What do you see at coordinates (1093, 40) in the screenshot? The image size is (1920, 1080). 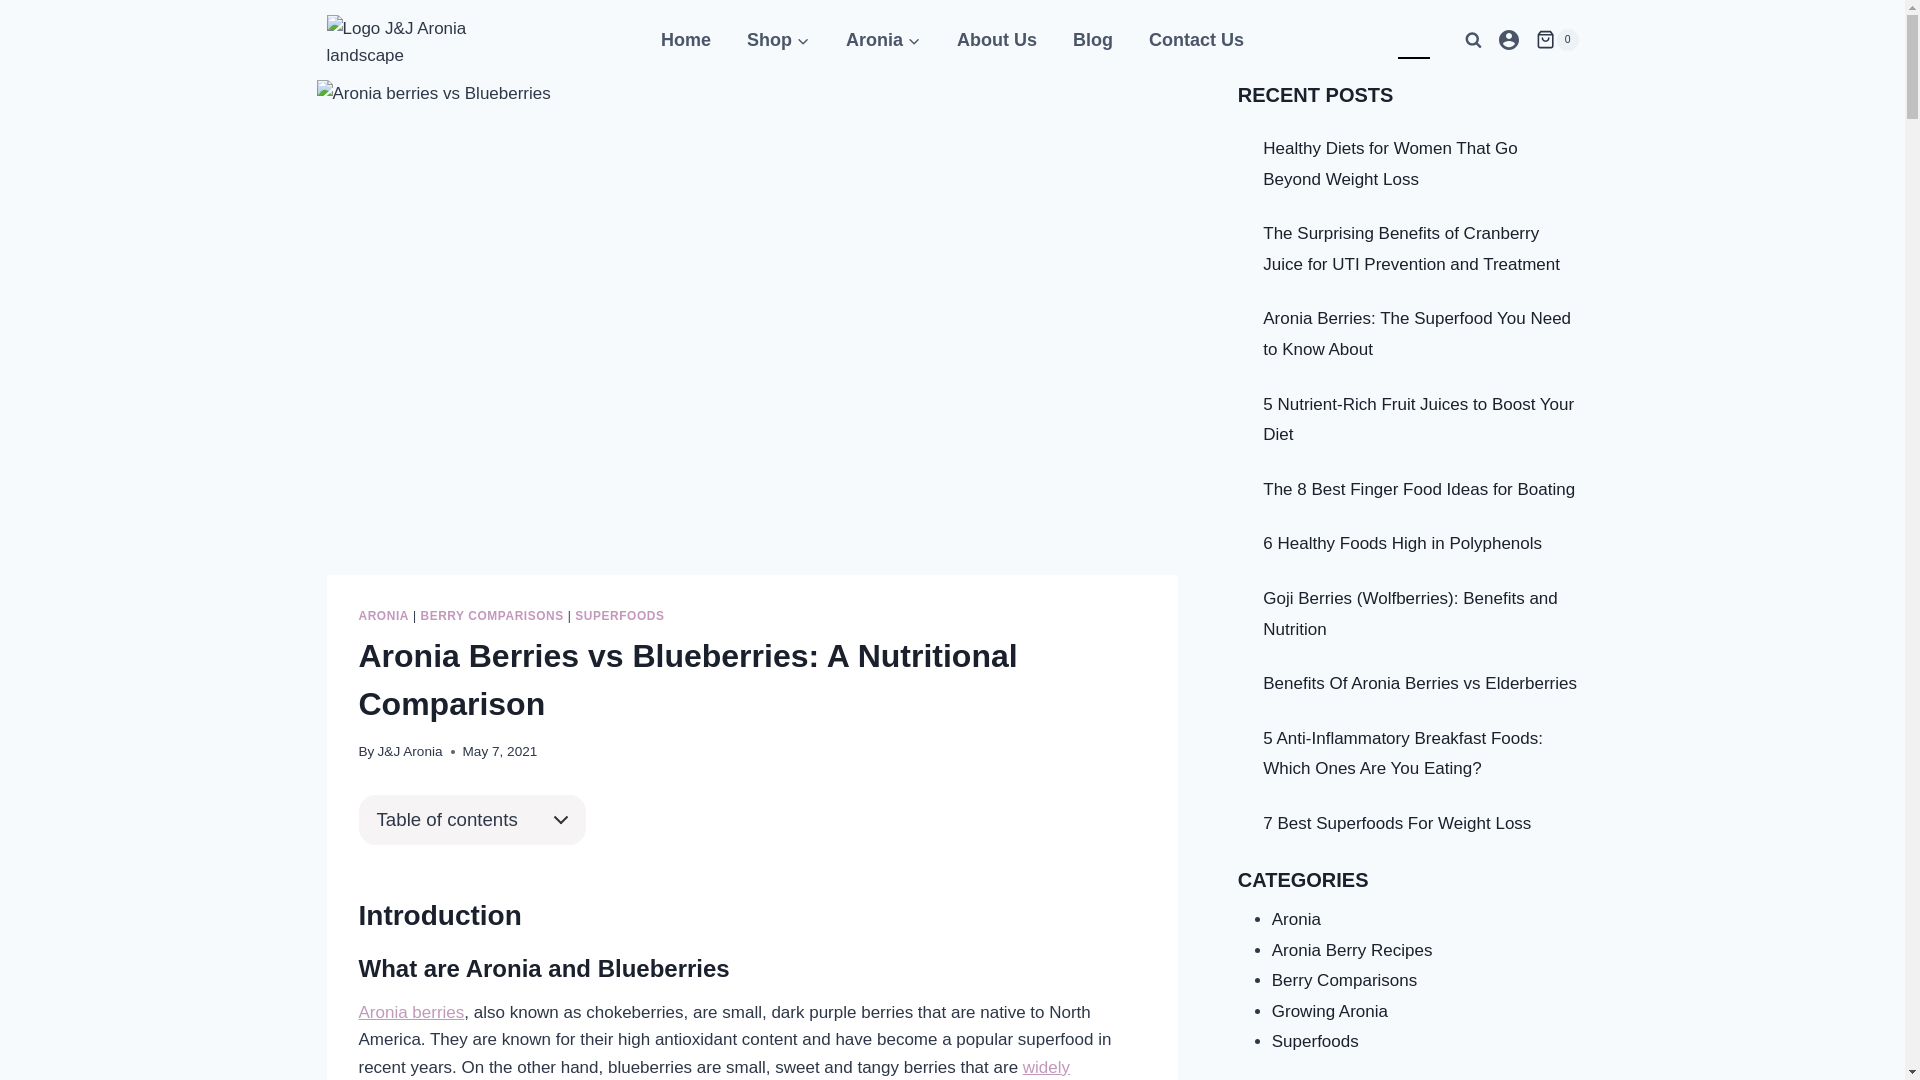 I see `Blog` at bounding box center [1093, 40].